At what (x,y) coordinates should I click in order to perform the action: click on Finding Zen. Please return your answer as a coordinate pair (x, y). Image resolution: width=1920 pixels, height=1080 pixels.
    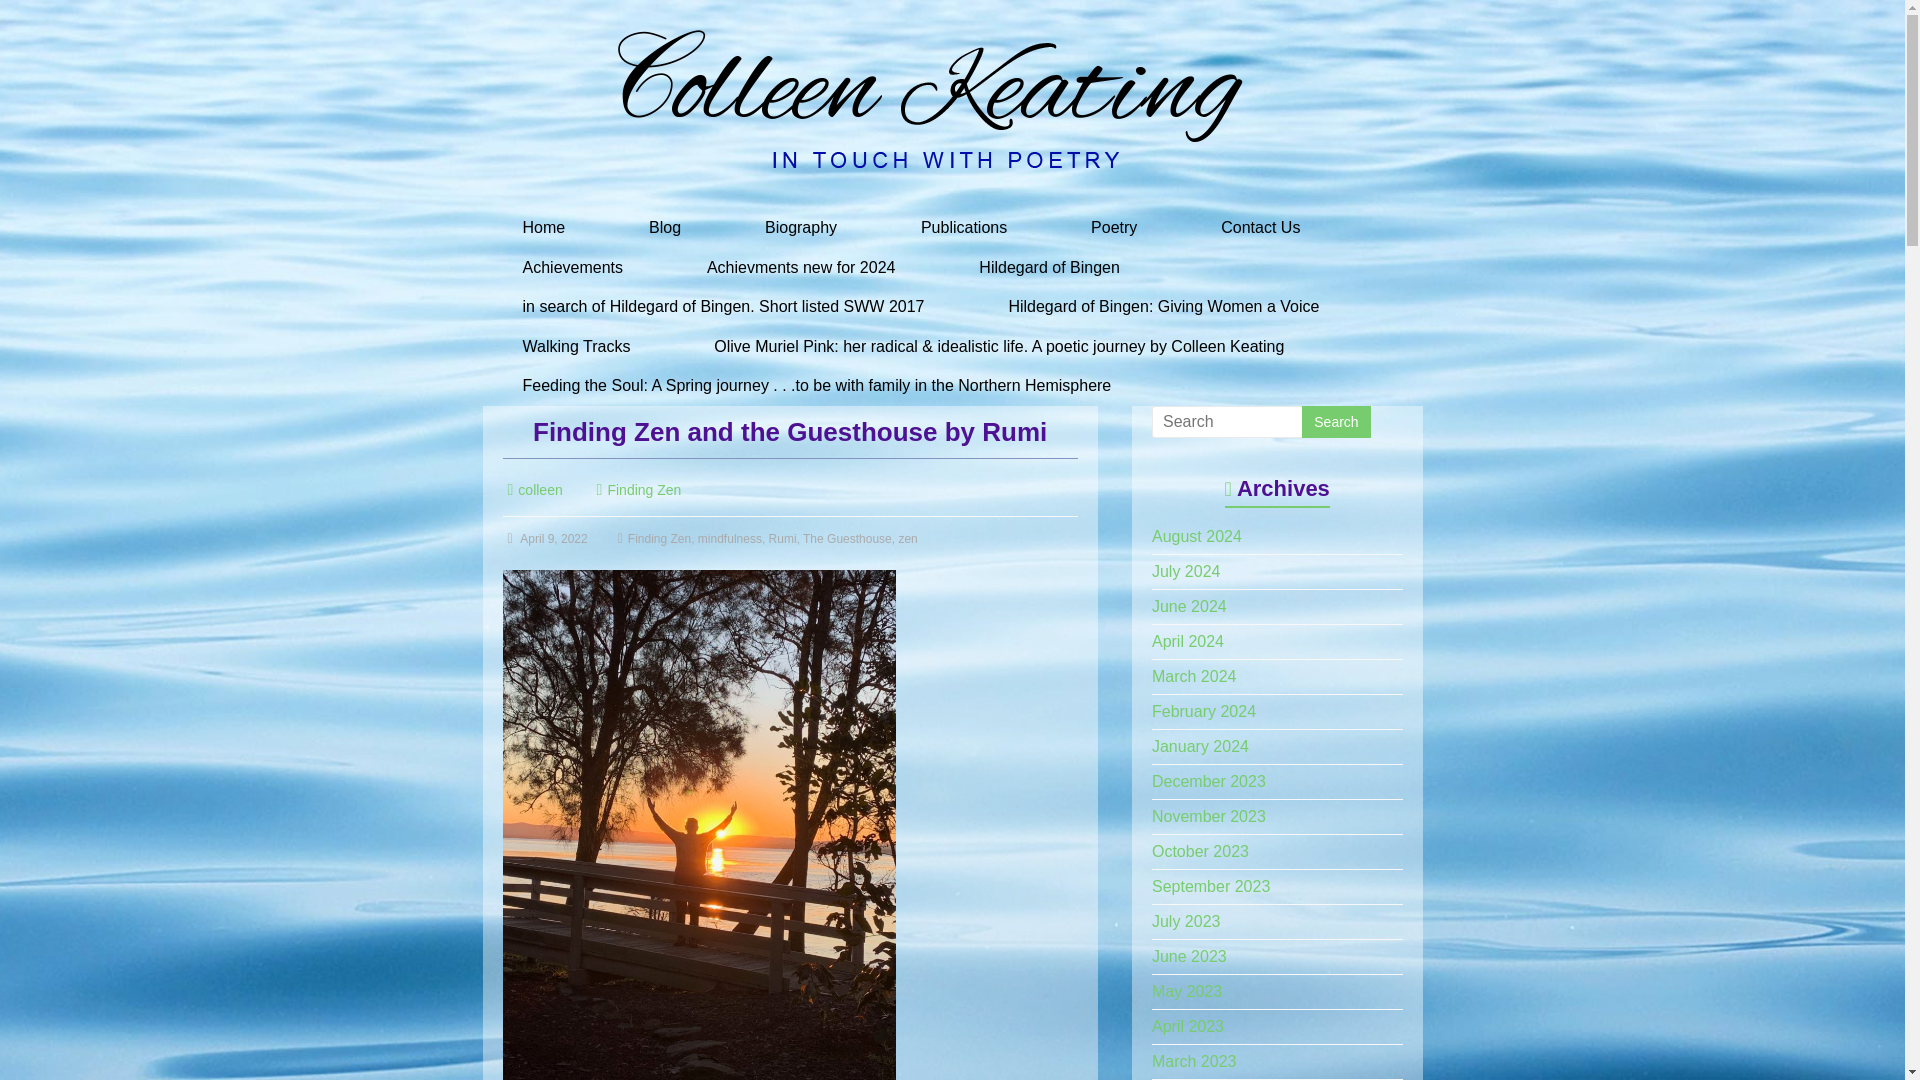
    Looking at the image, I should click on (644, 489).